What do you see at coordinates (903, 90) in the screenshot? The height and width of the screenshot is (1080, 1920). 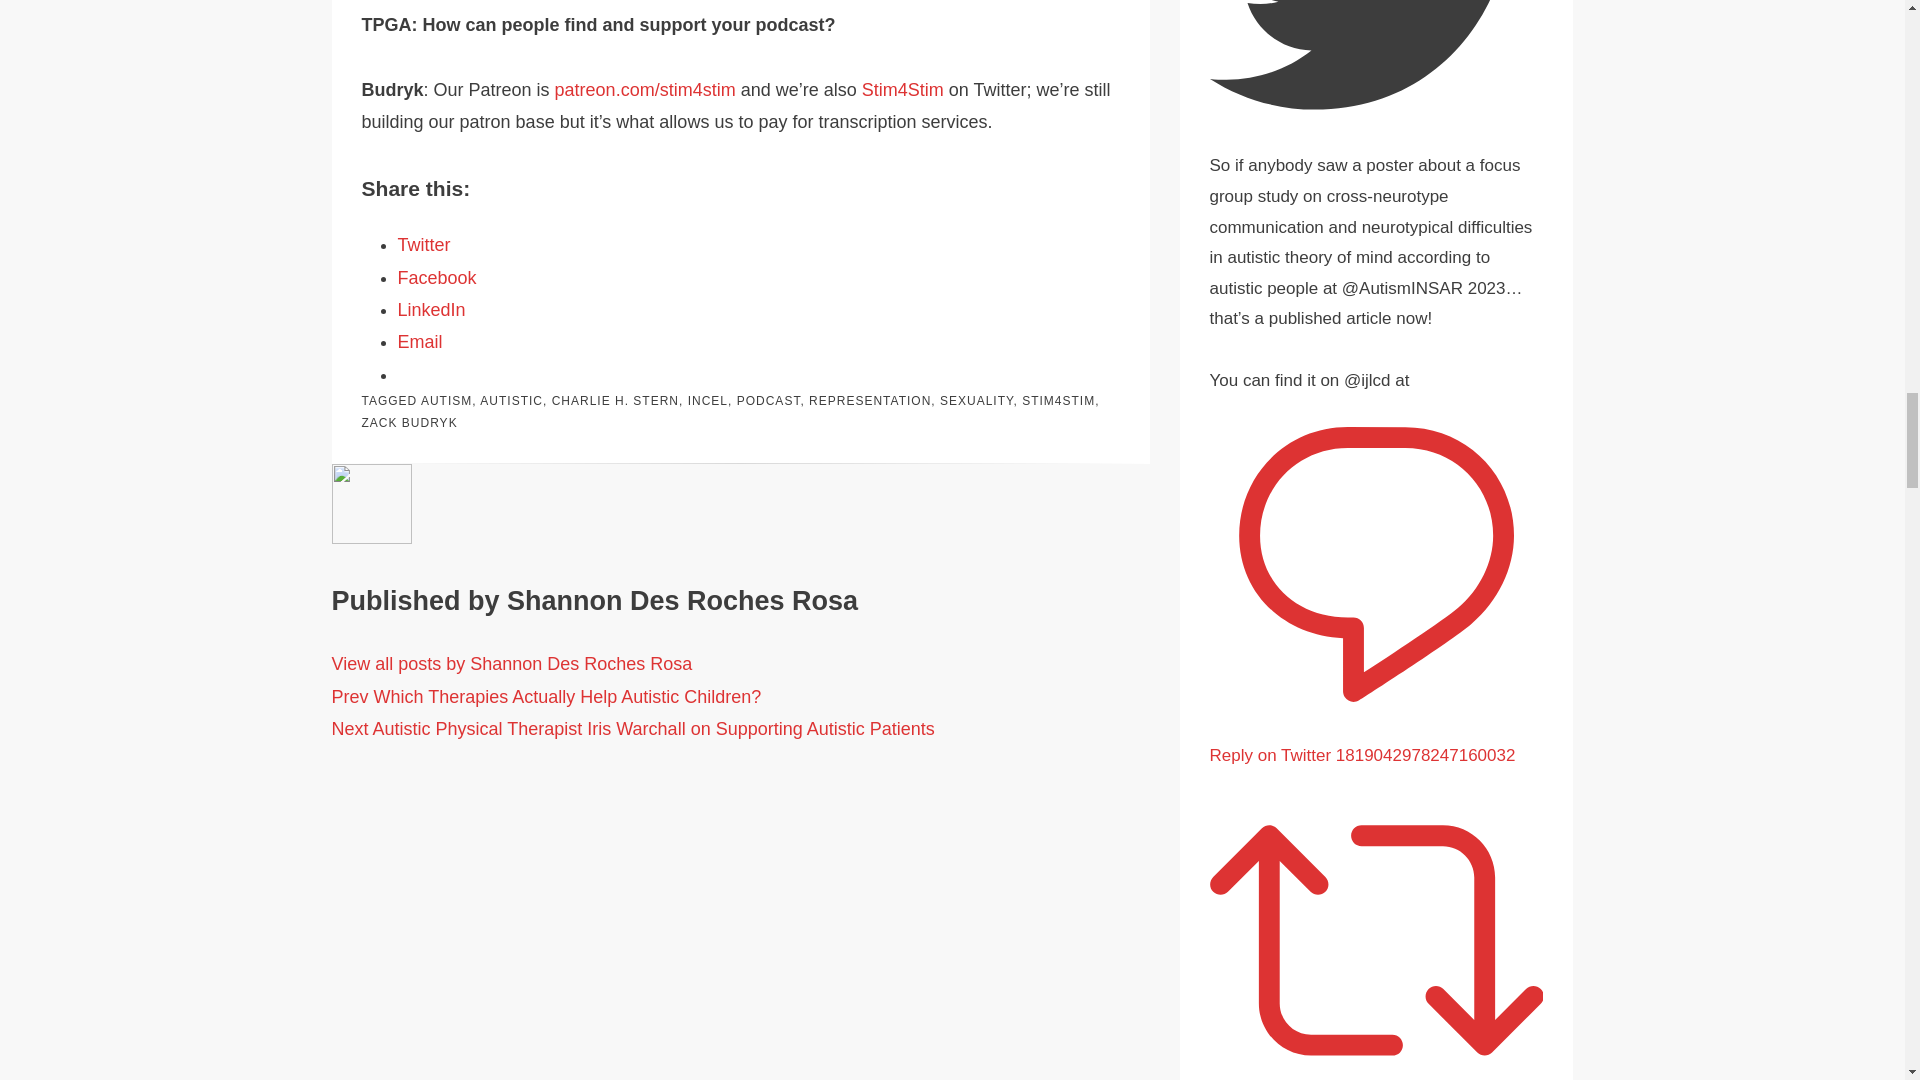 I see `Stim4Stim` at bounding box center [903, 90].